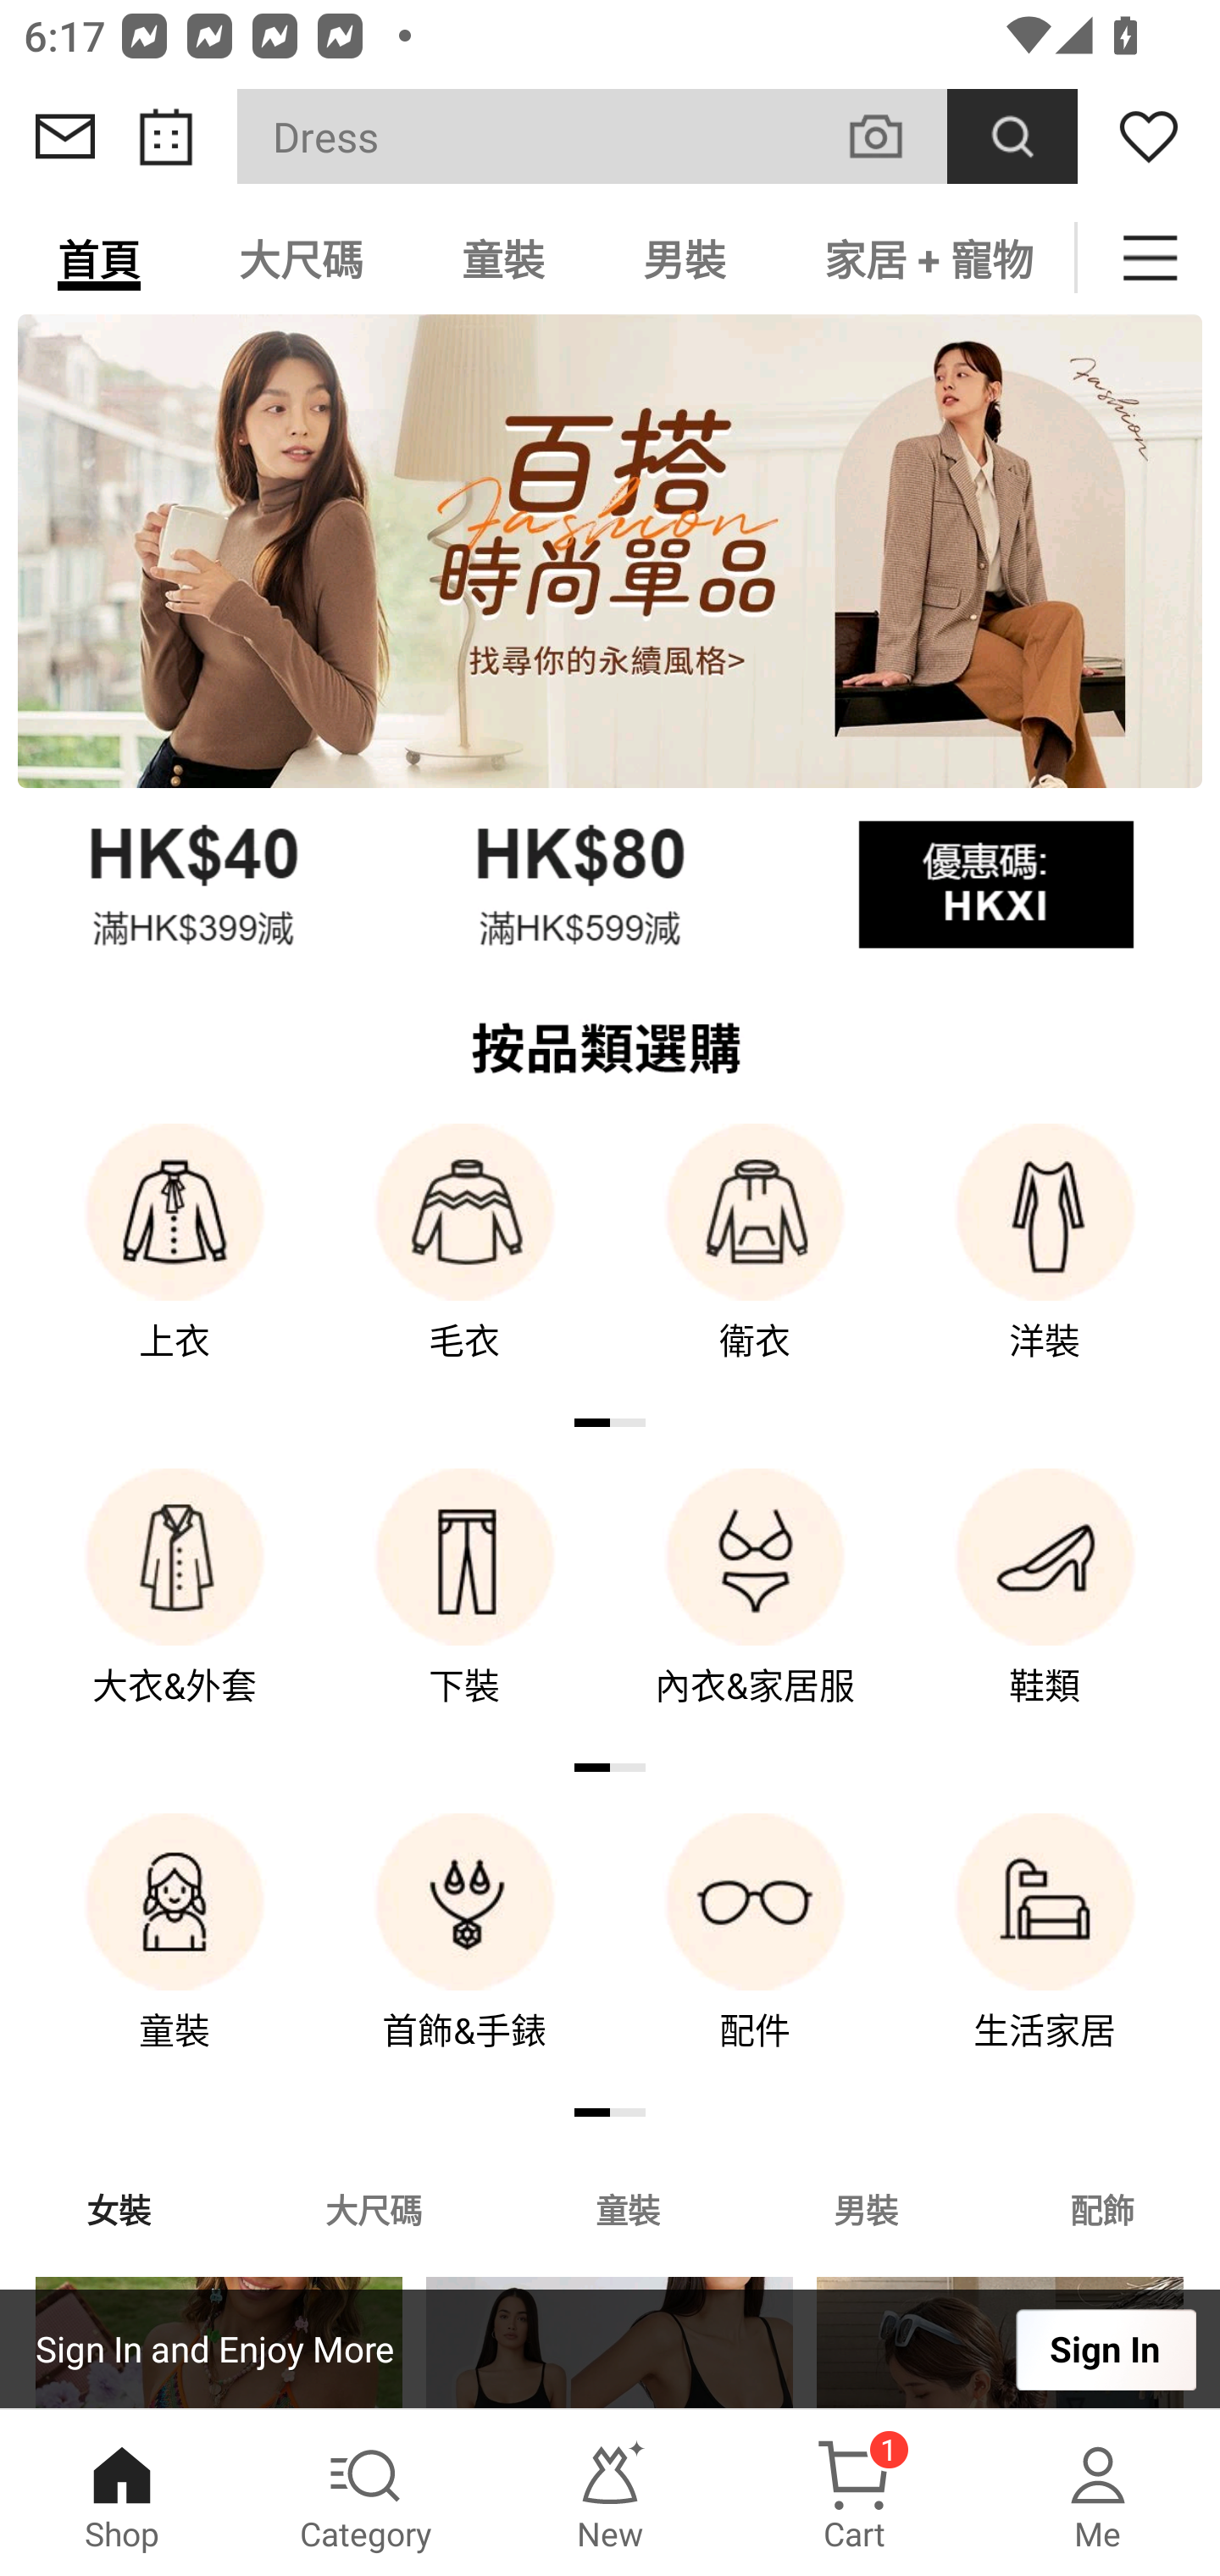  What do you see at coordinates (175, 1610) in the screenshot?
I see `大衣&外套` at bounding box center [175, 1610].